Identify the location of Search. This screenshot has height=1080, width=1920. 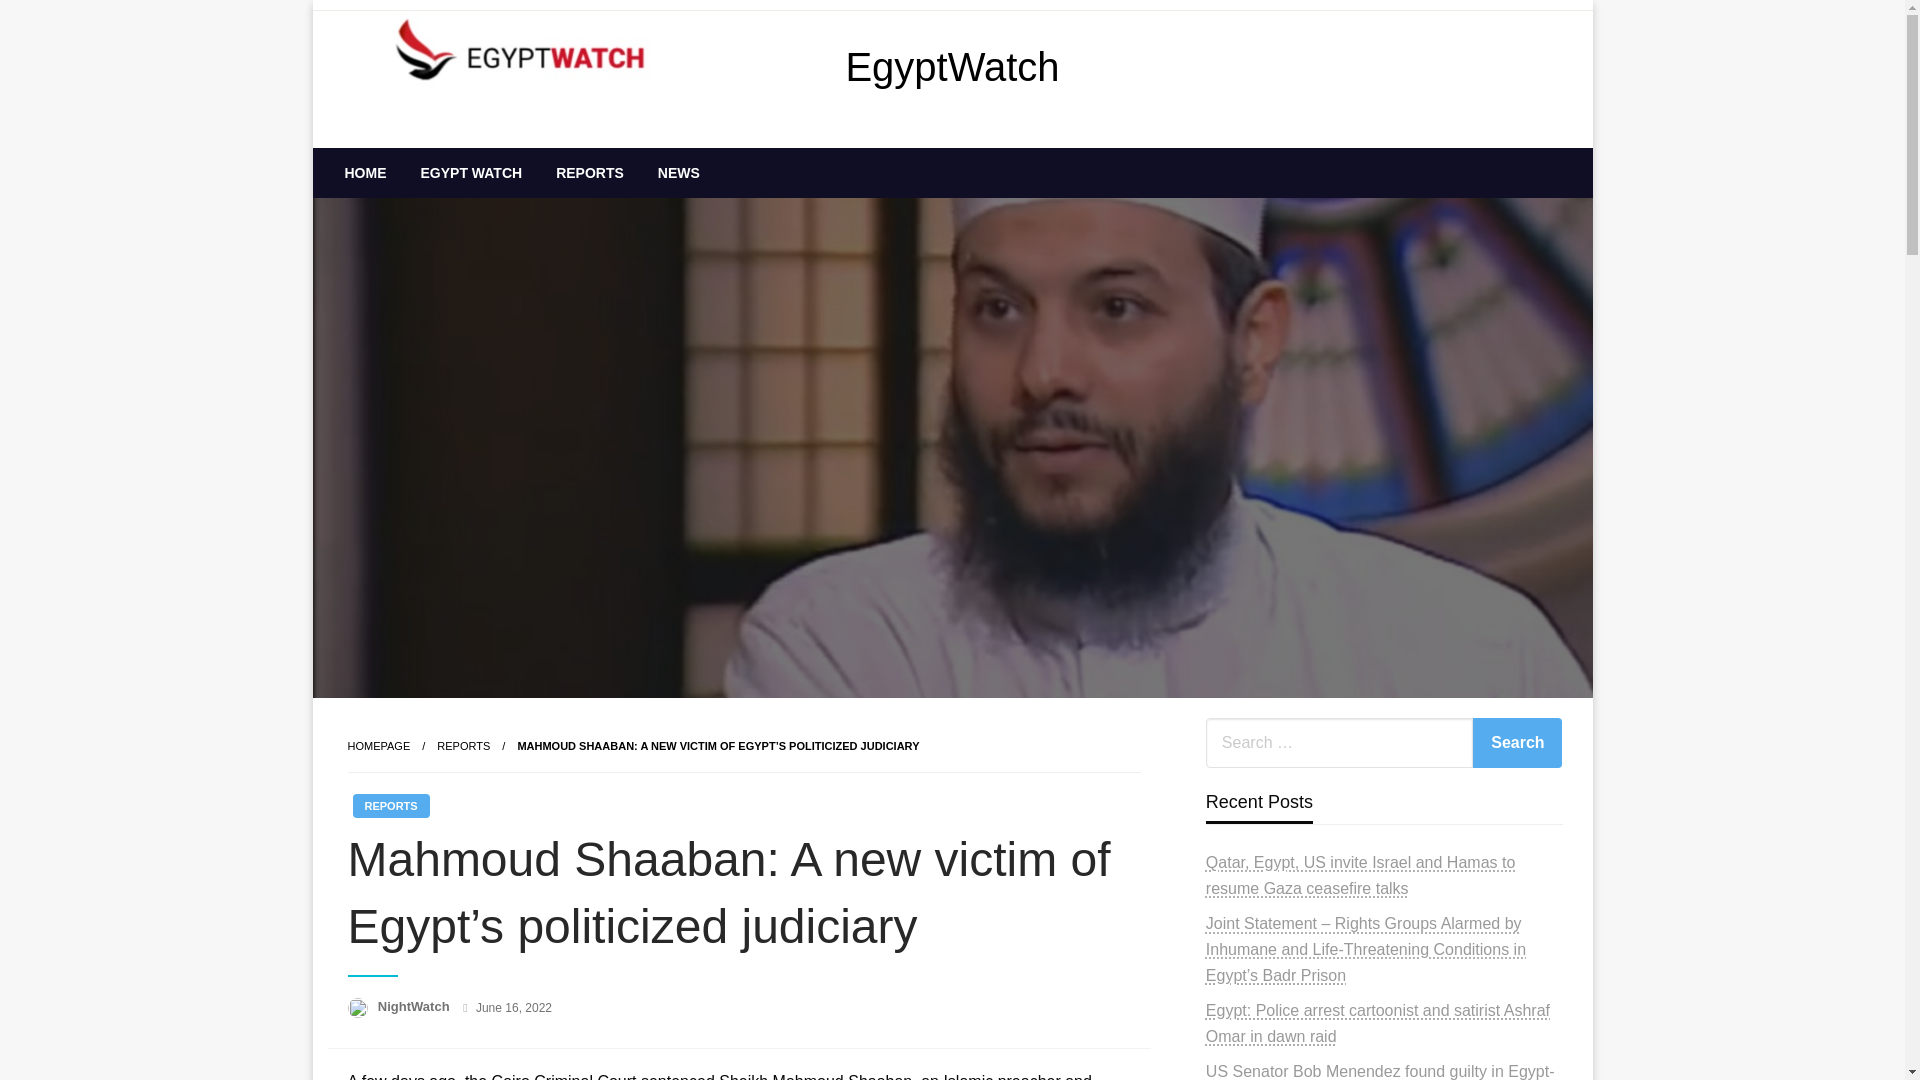
(1517, 742).